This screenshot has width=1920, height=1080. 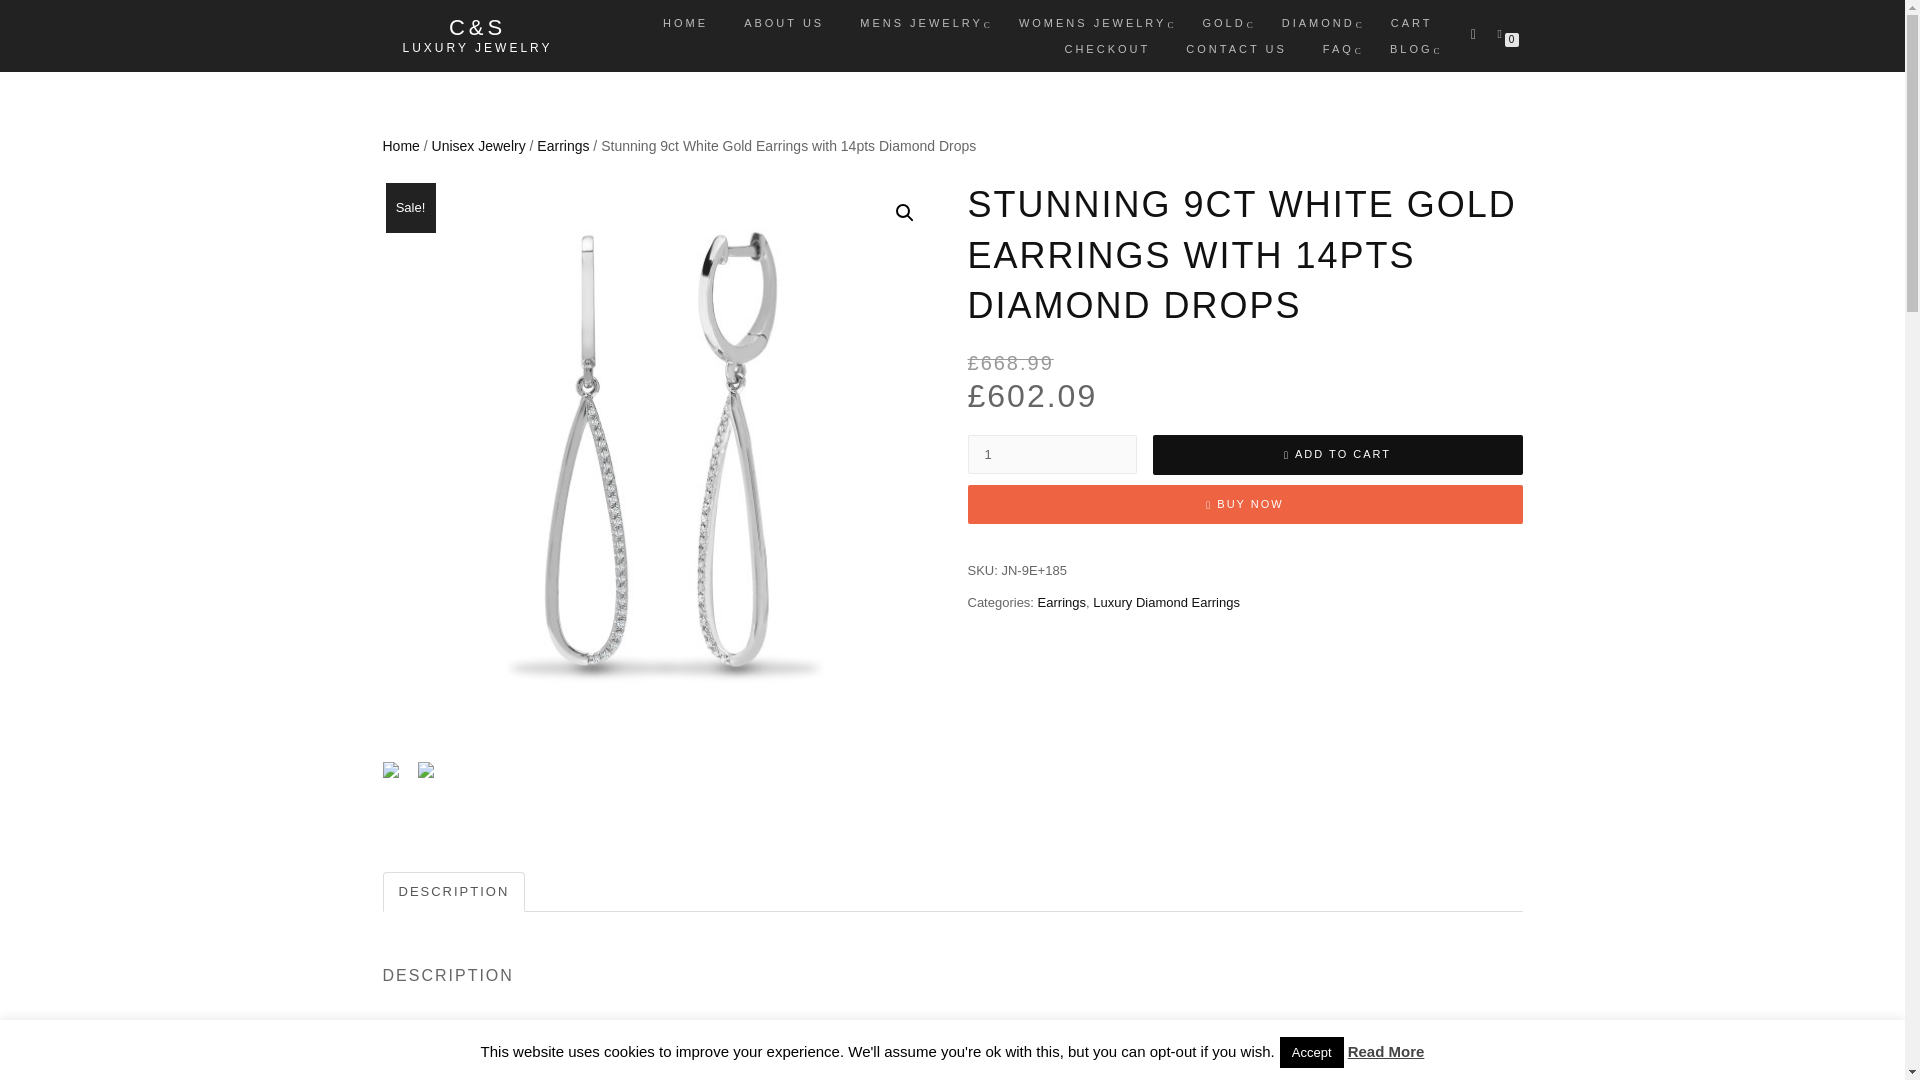 I want to click on HOME, so click(x=686, y=22).